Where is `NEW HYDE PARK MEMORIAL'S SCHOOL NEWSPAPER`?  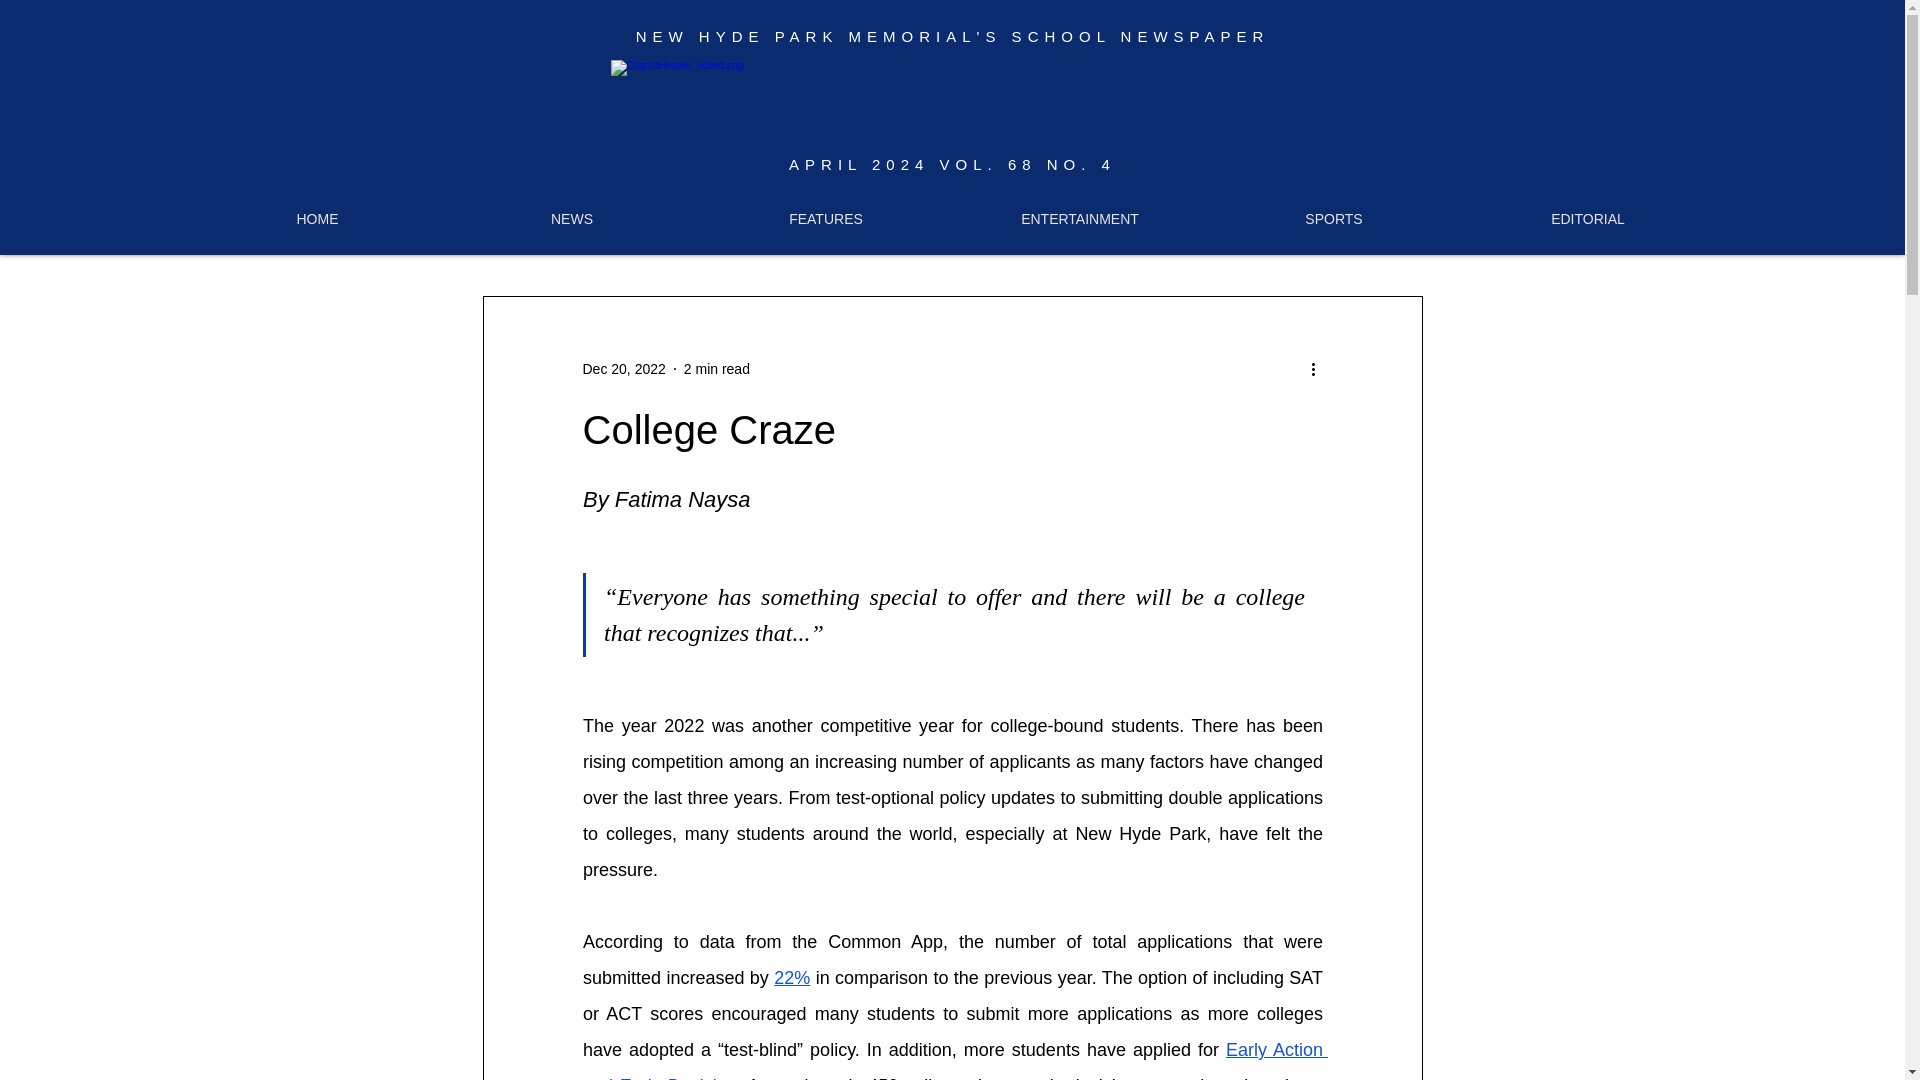
NEW HYDE PARK MEMORIAL'S SCHOOL NEWSPAPER is located at coordinates (952, 36).